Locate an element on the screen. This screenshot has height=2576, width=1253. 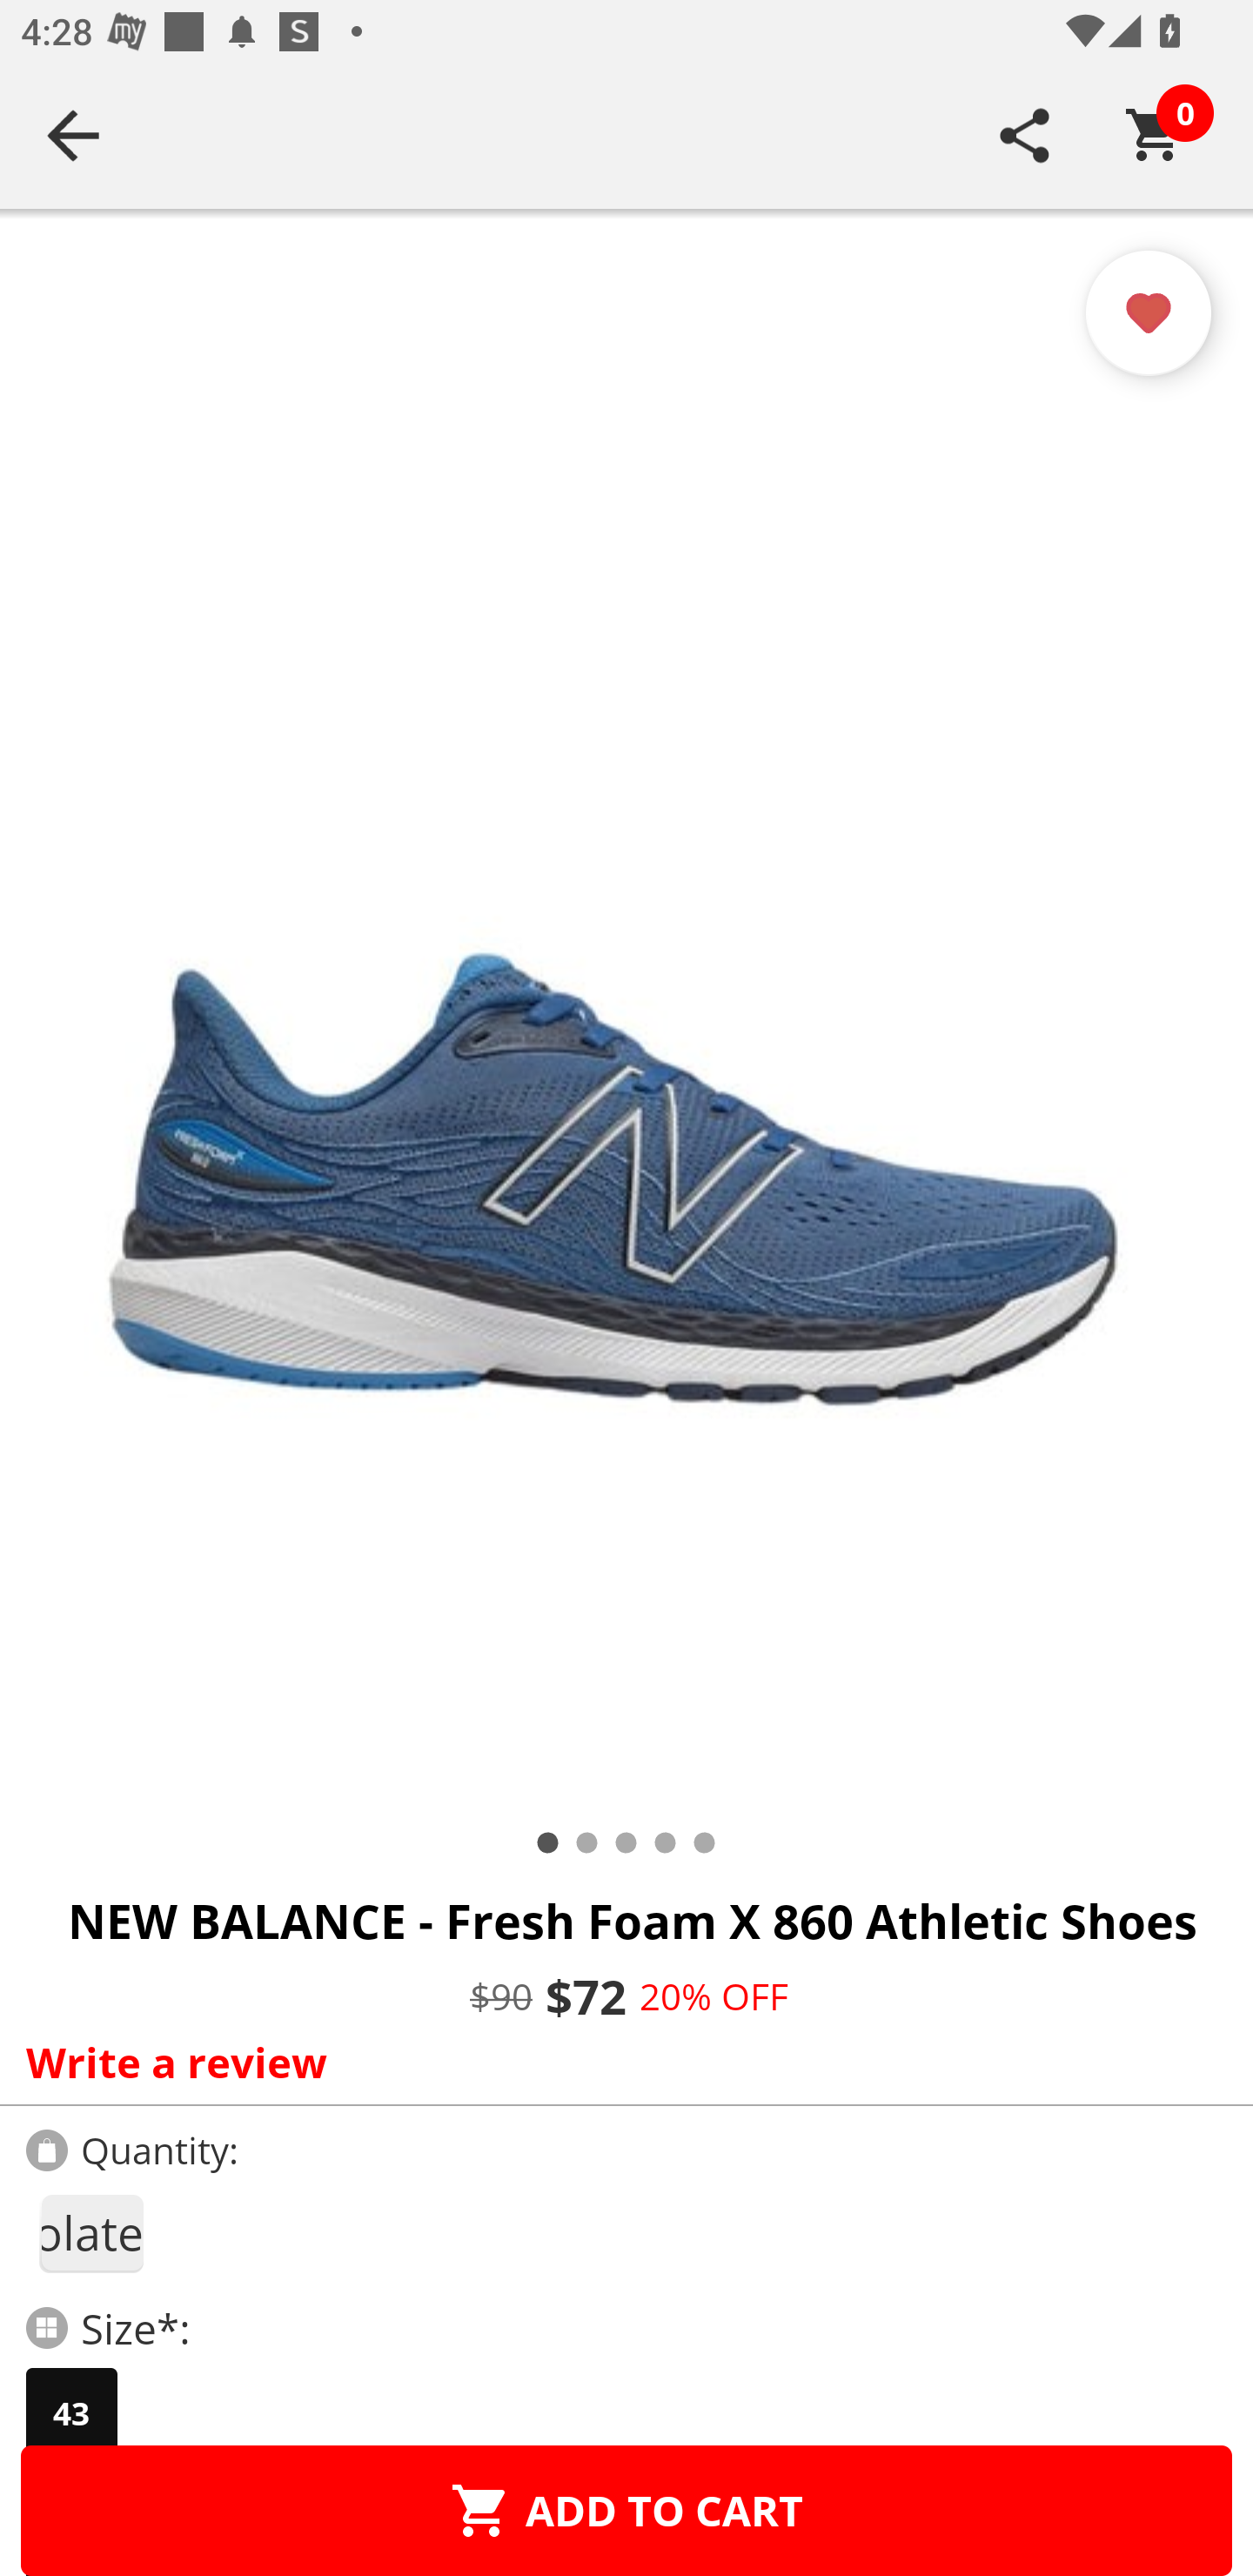
Cart is located at coordinates (1155, 135).